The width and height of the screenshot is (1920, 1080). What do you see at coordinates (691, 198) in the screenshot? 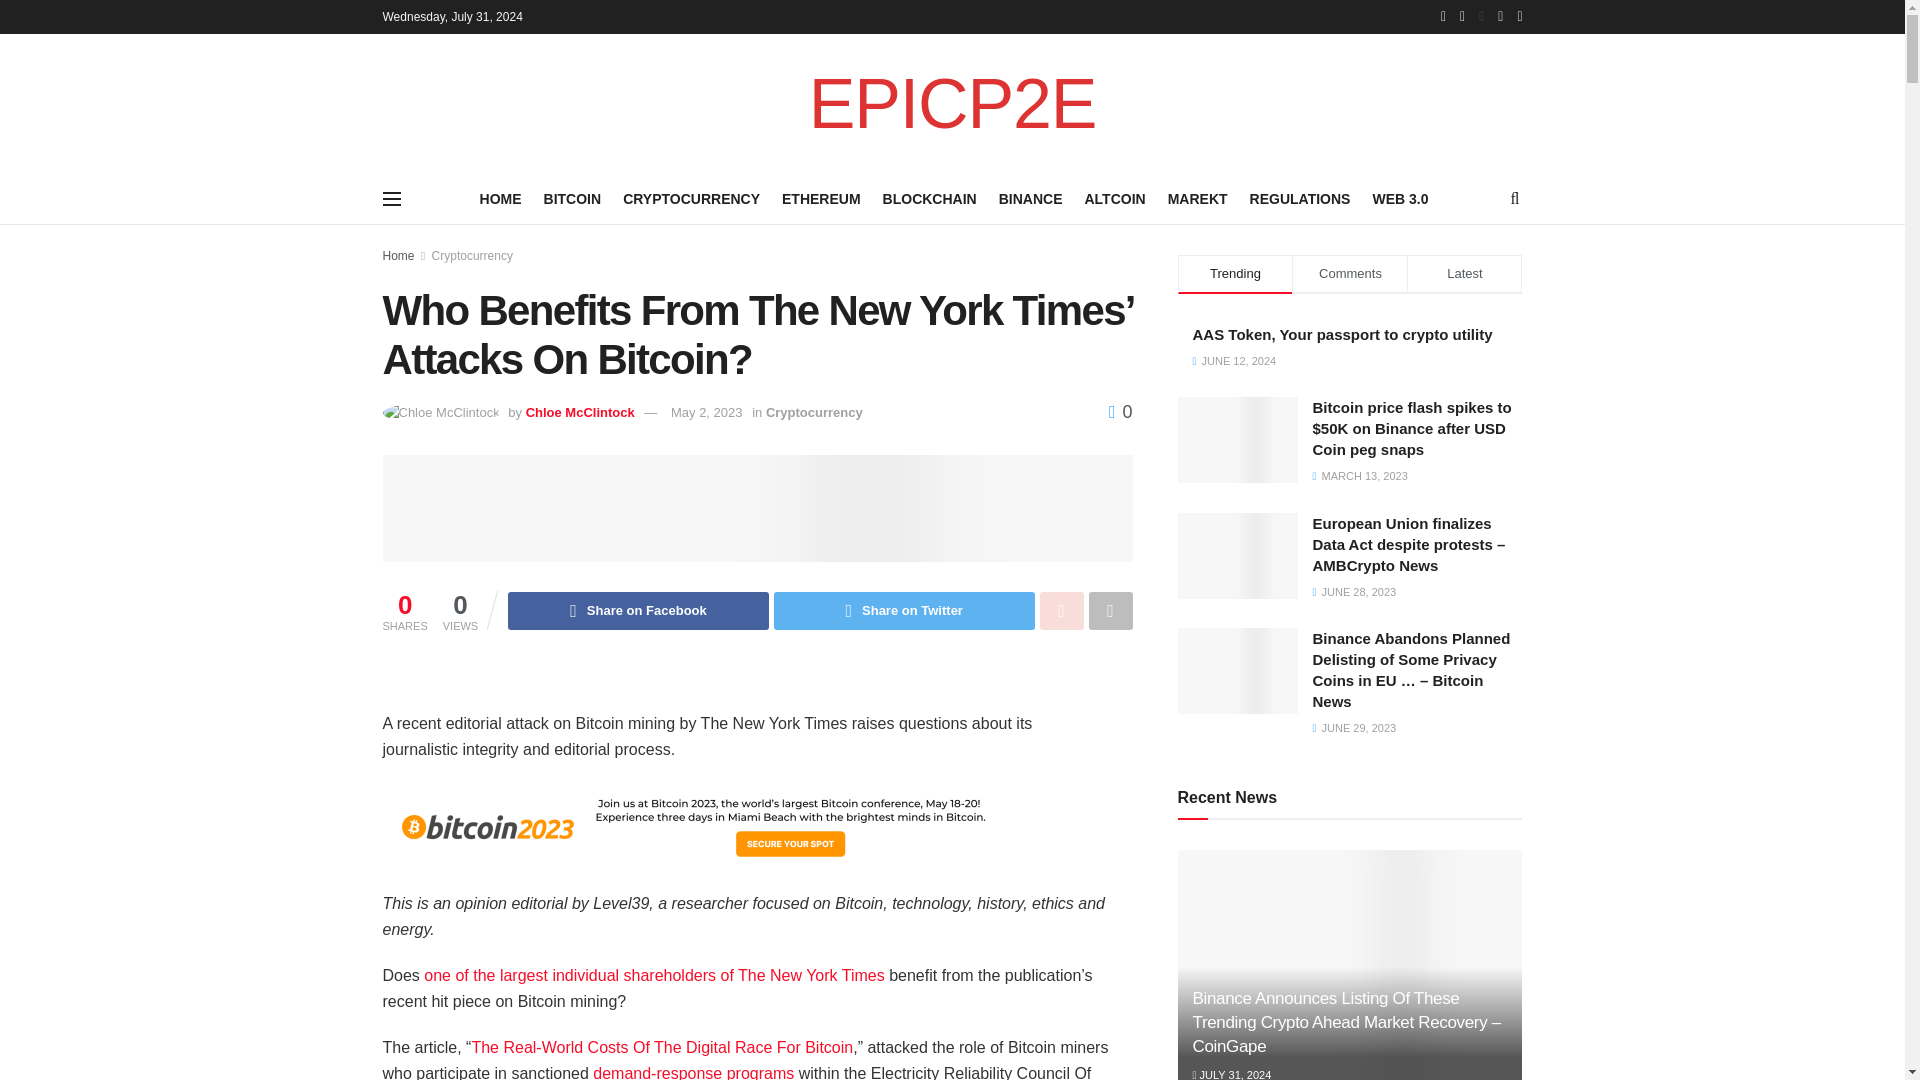
I see `CRYPTOCURRENCY` at bounding box center [691, 198].